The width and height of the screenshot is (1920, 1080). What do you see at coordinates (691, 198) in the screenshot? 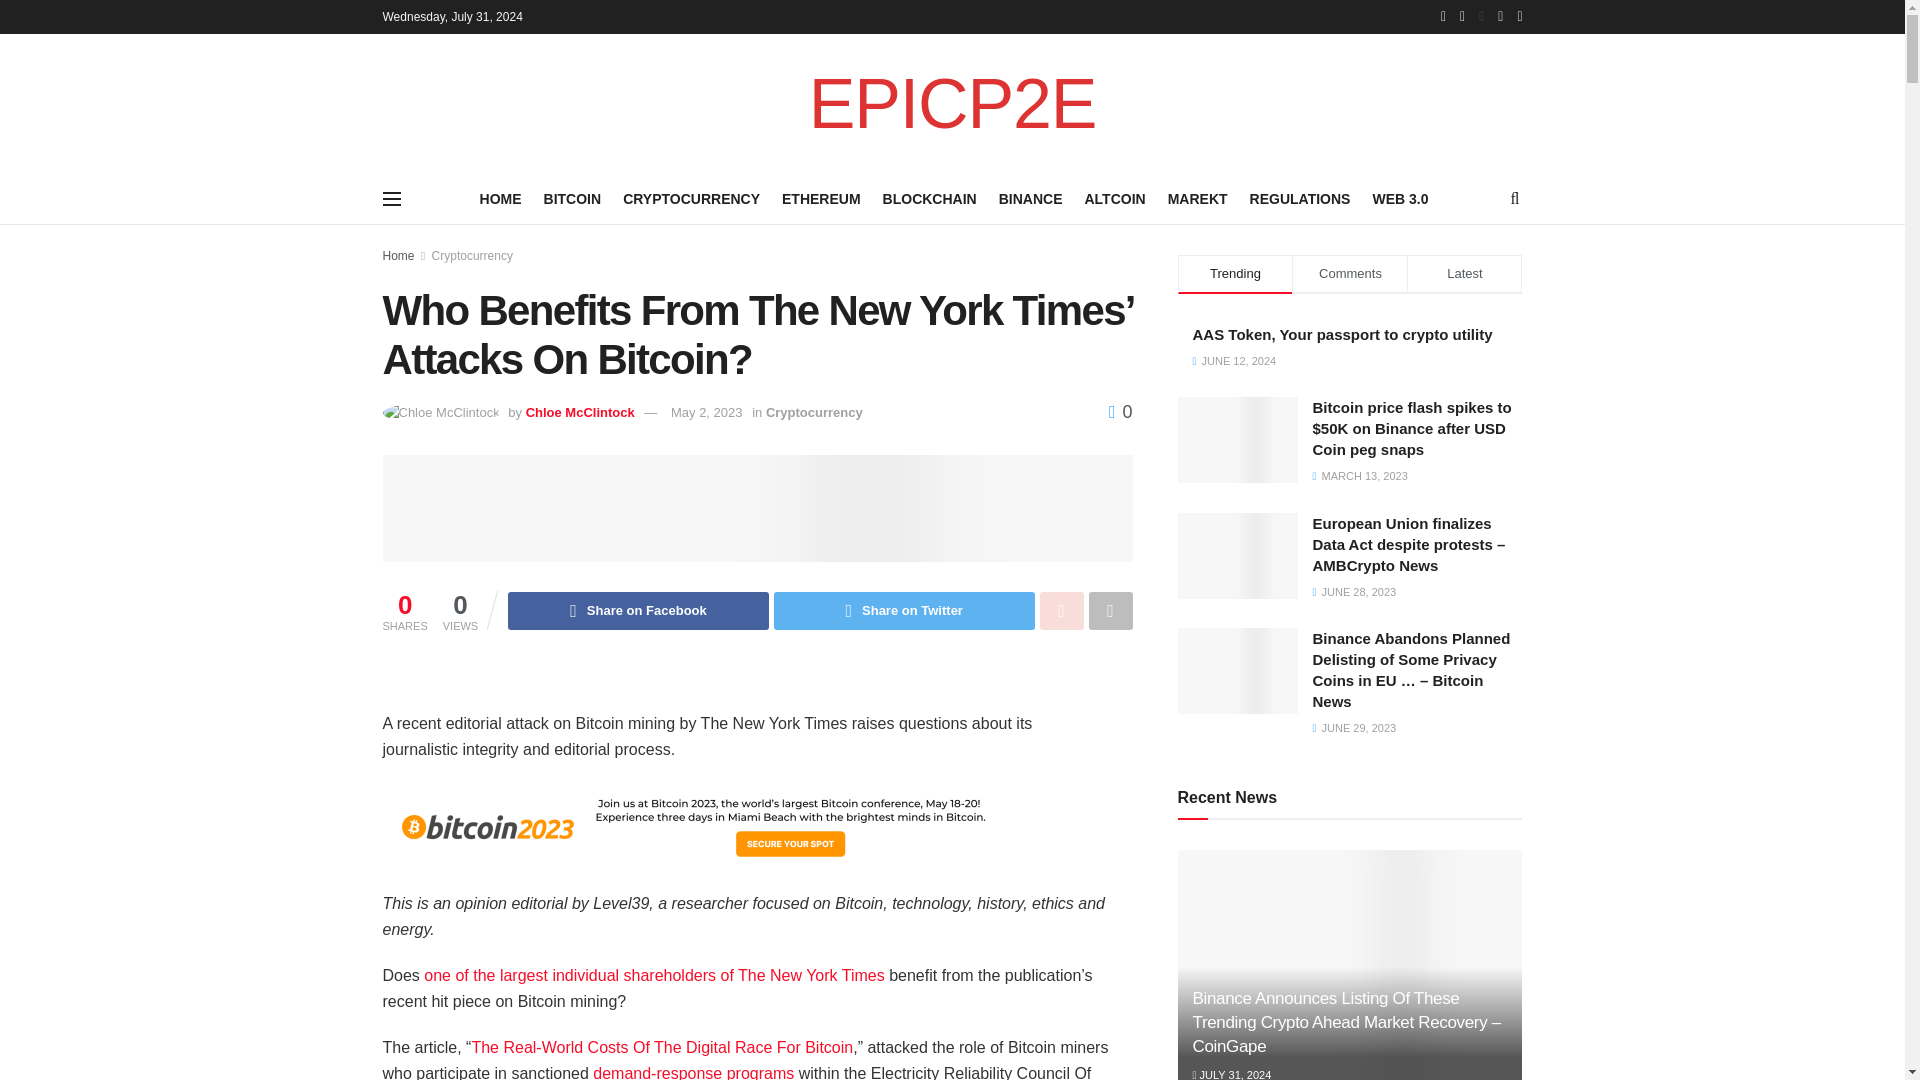
I see `CRYPTOCURRENCY` at bounding box center [691, 198].